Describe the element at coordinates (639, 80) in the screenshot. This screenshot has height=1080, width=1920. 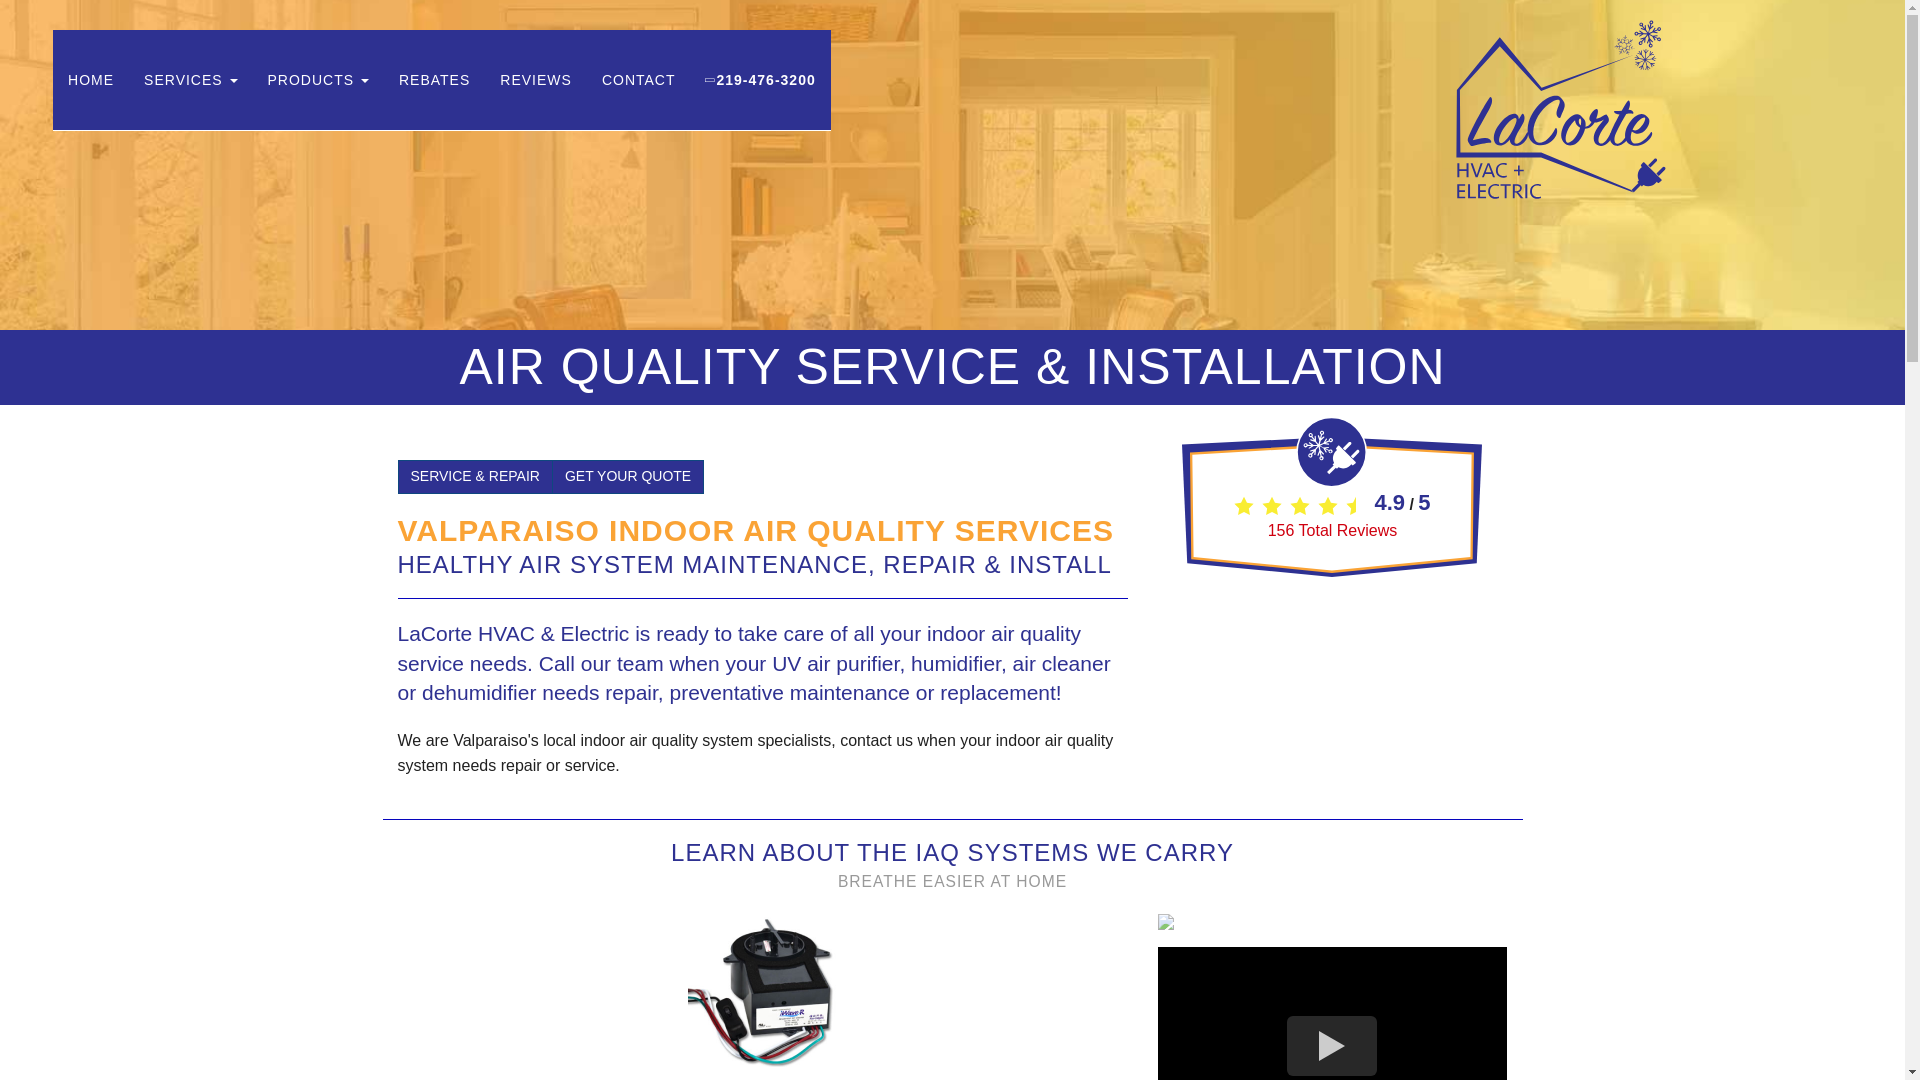
I see `CONTACT` at that location.